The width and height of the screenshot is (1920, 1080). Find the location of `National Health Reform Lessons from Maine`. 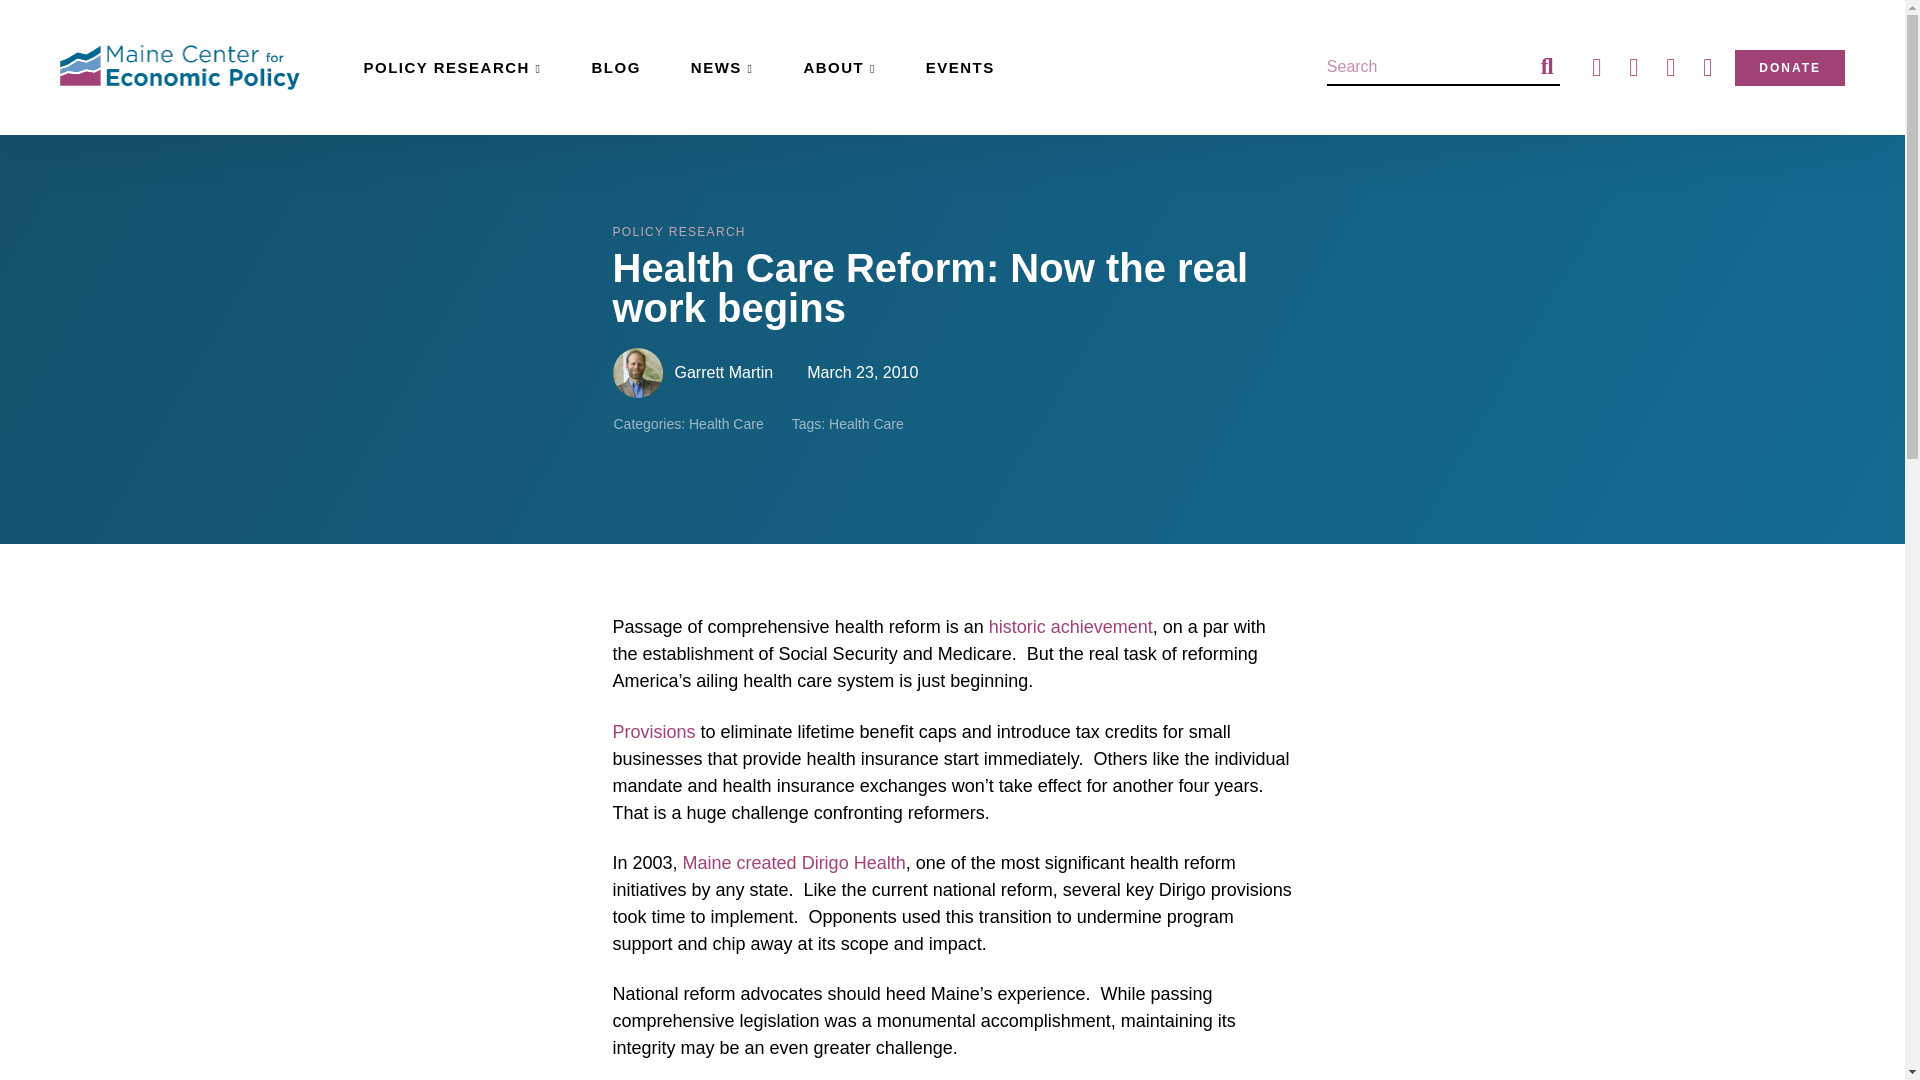

National Health Reform Lessons from Maine is located at coordinates (794, 862).